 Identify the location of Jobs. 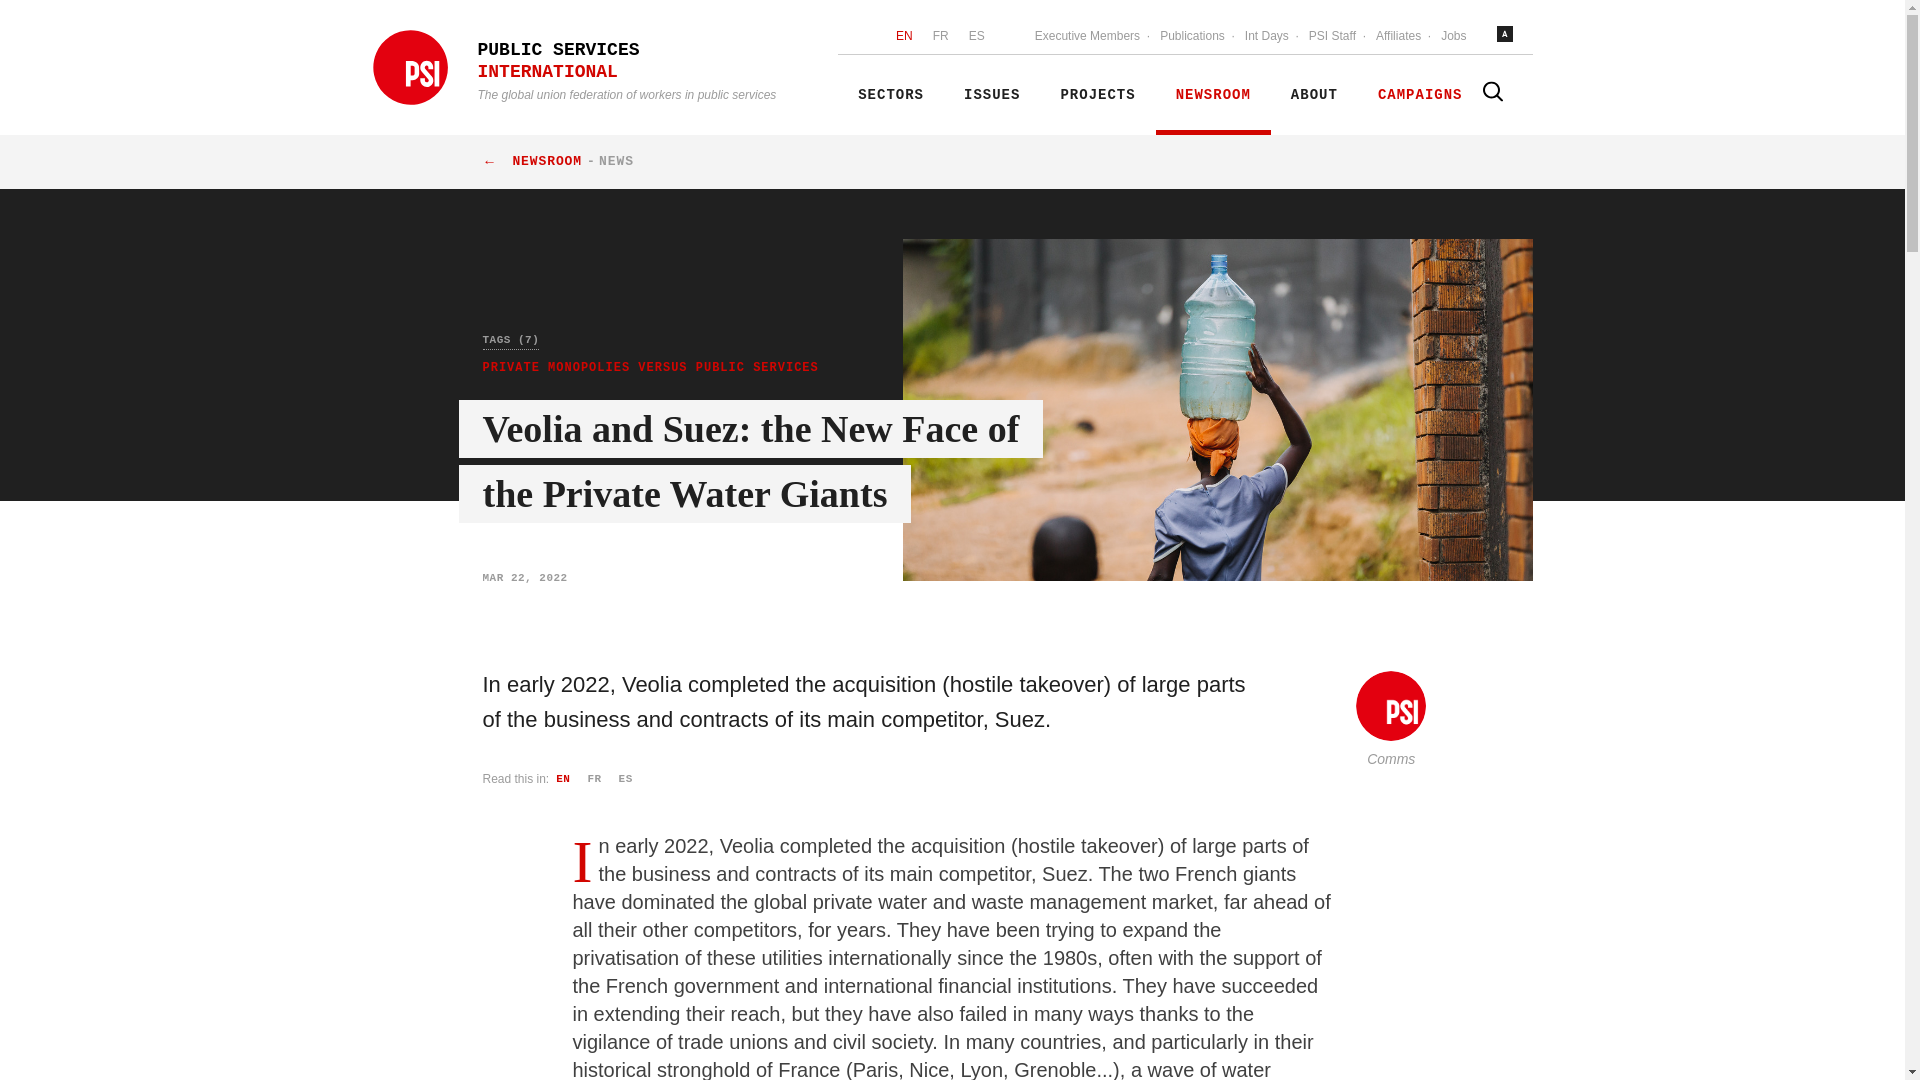
(1453, 37).